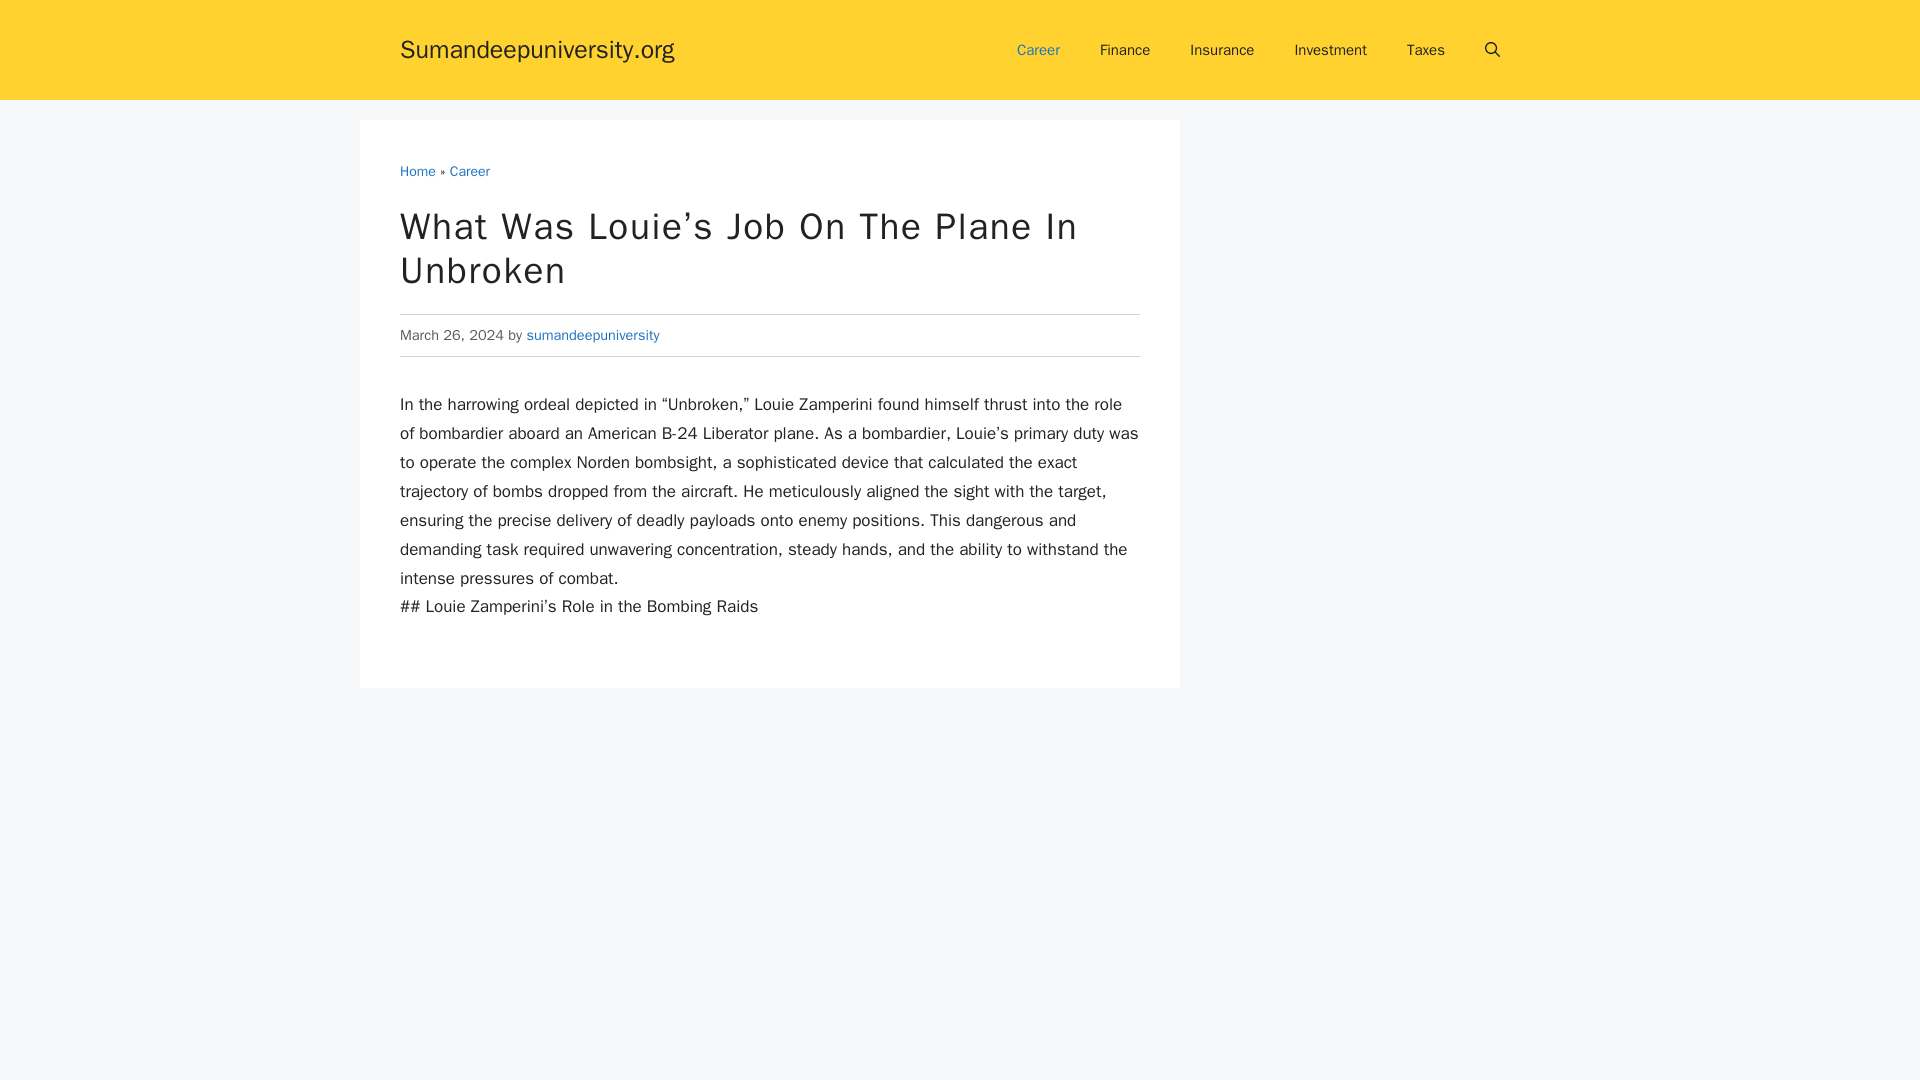  What do you see at coordinates (469, 172) in the screenshot?
I see `Career` at bounding box center [469, 172].